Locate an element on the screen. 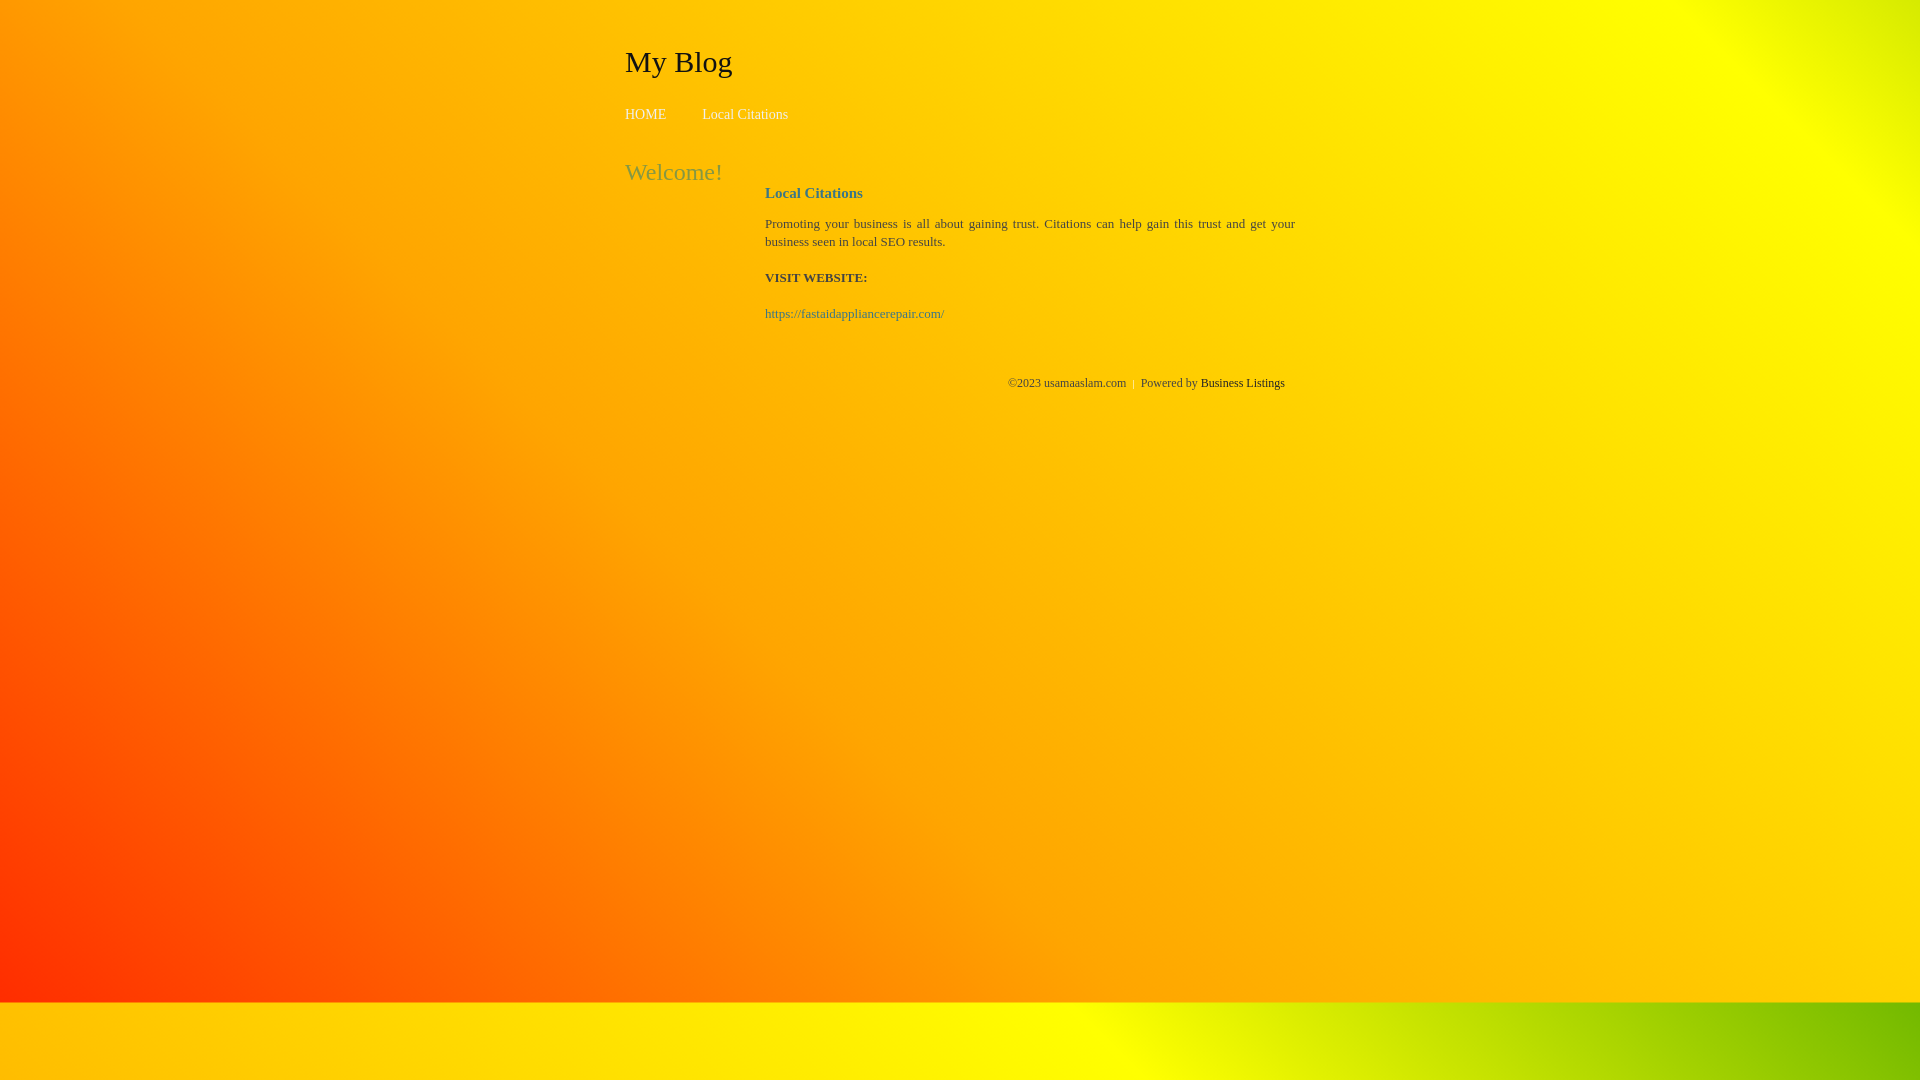  https://fastaidappliancerepair.com/ is located at coordinates (854, 314).